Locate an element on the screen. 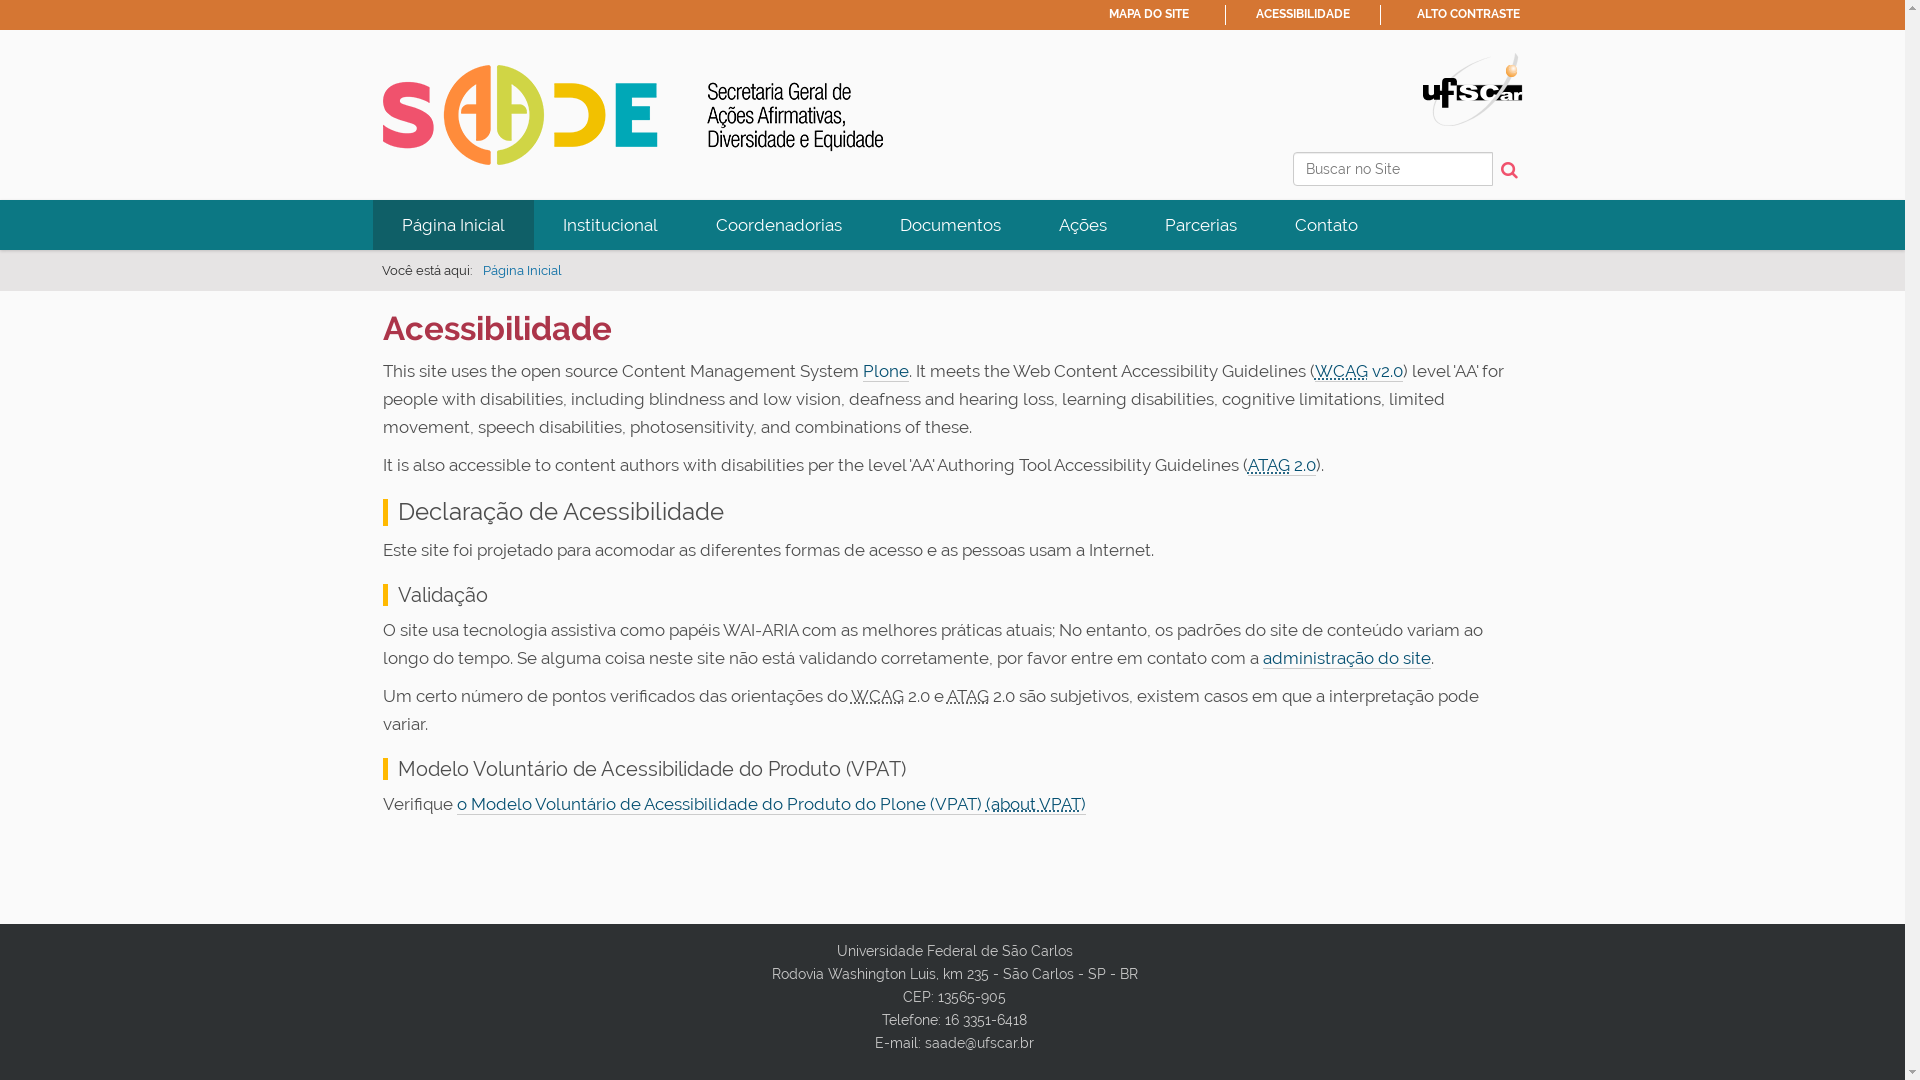 This screenshot has width=1920, height=1080. Portal UFSCar is located at coordinates (1472, 88).